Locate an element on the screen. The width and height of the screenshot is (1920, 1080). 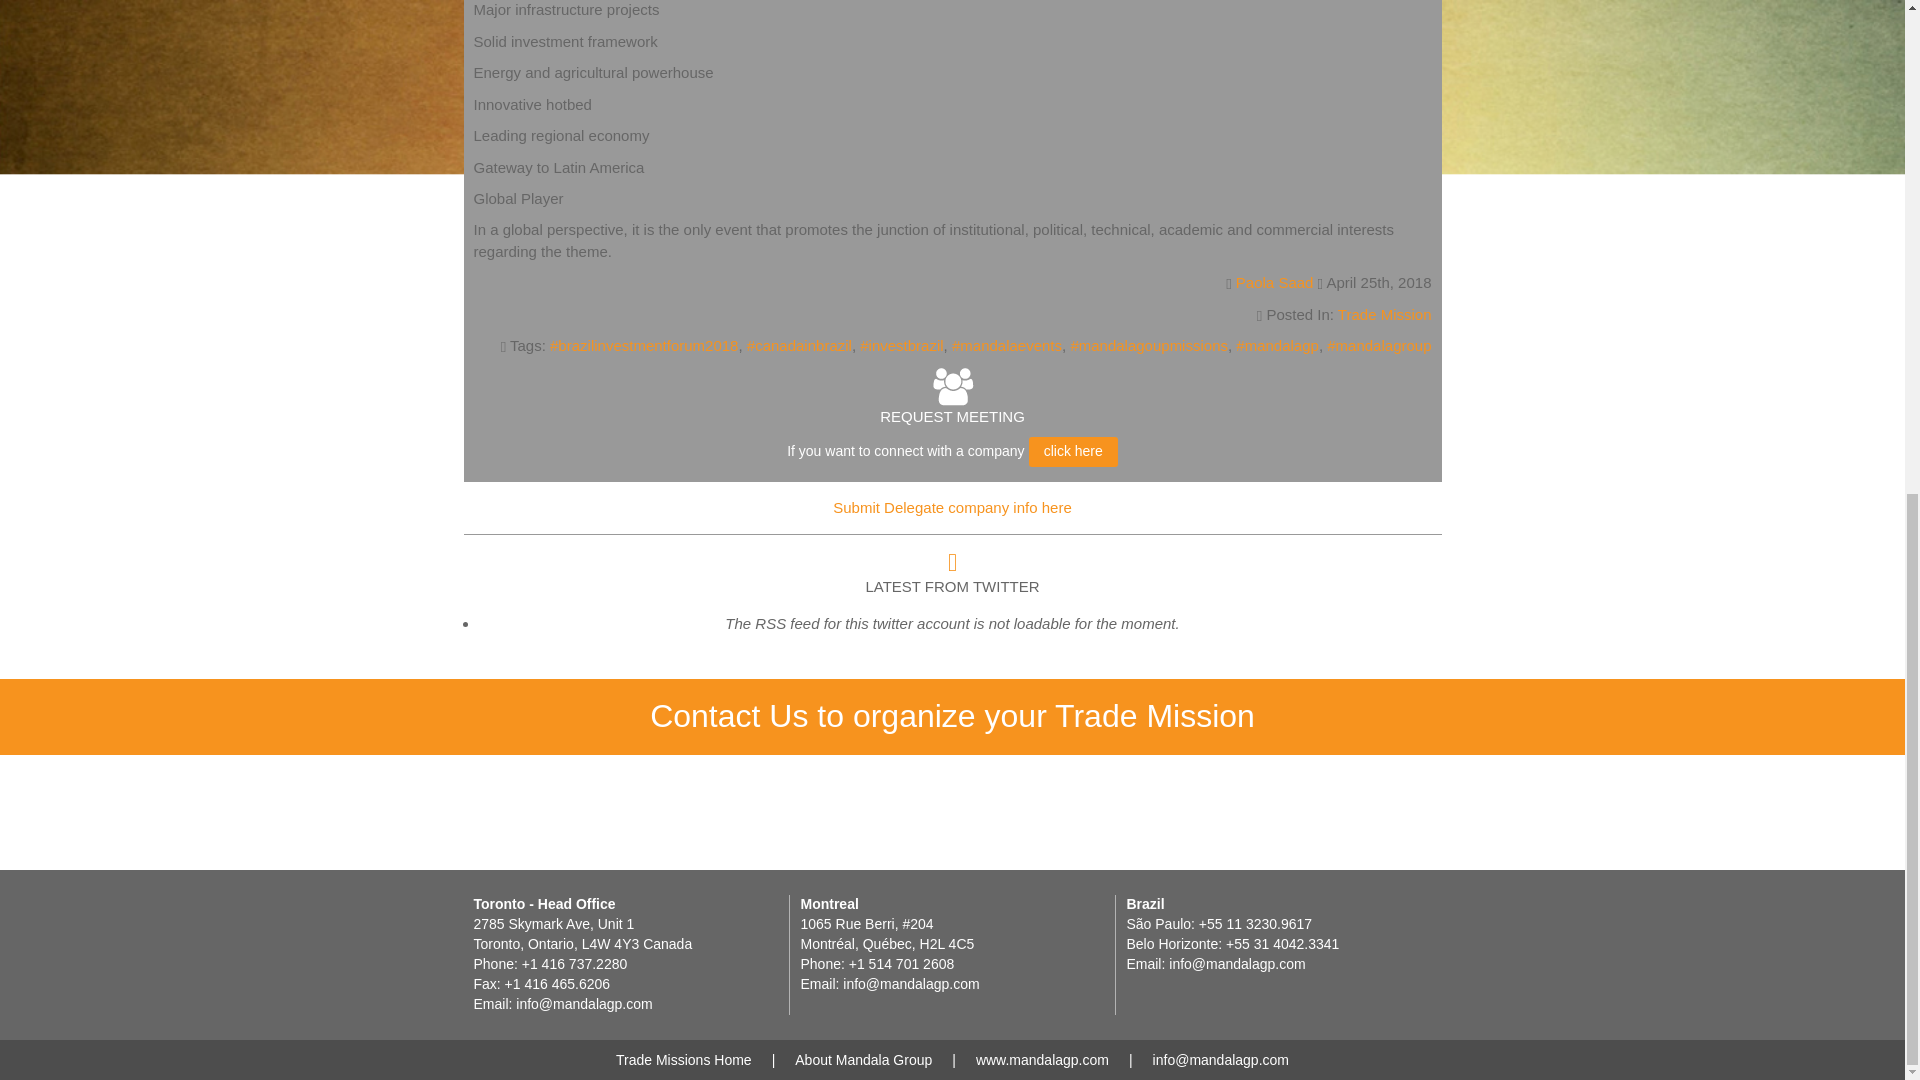
click here is located at coordinates (1073, 452).